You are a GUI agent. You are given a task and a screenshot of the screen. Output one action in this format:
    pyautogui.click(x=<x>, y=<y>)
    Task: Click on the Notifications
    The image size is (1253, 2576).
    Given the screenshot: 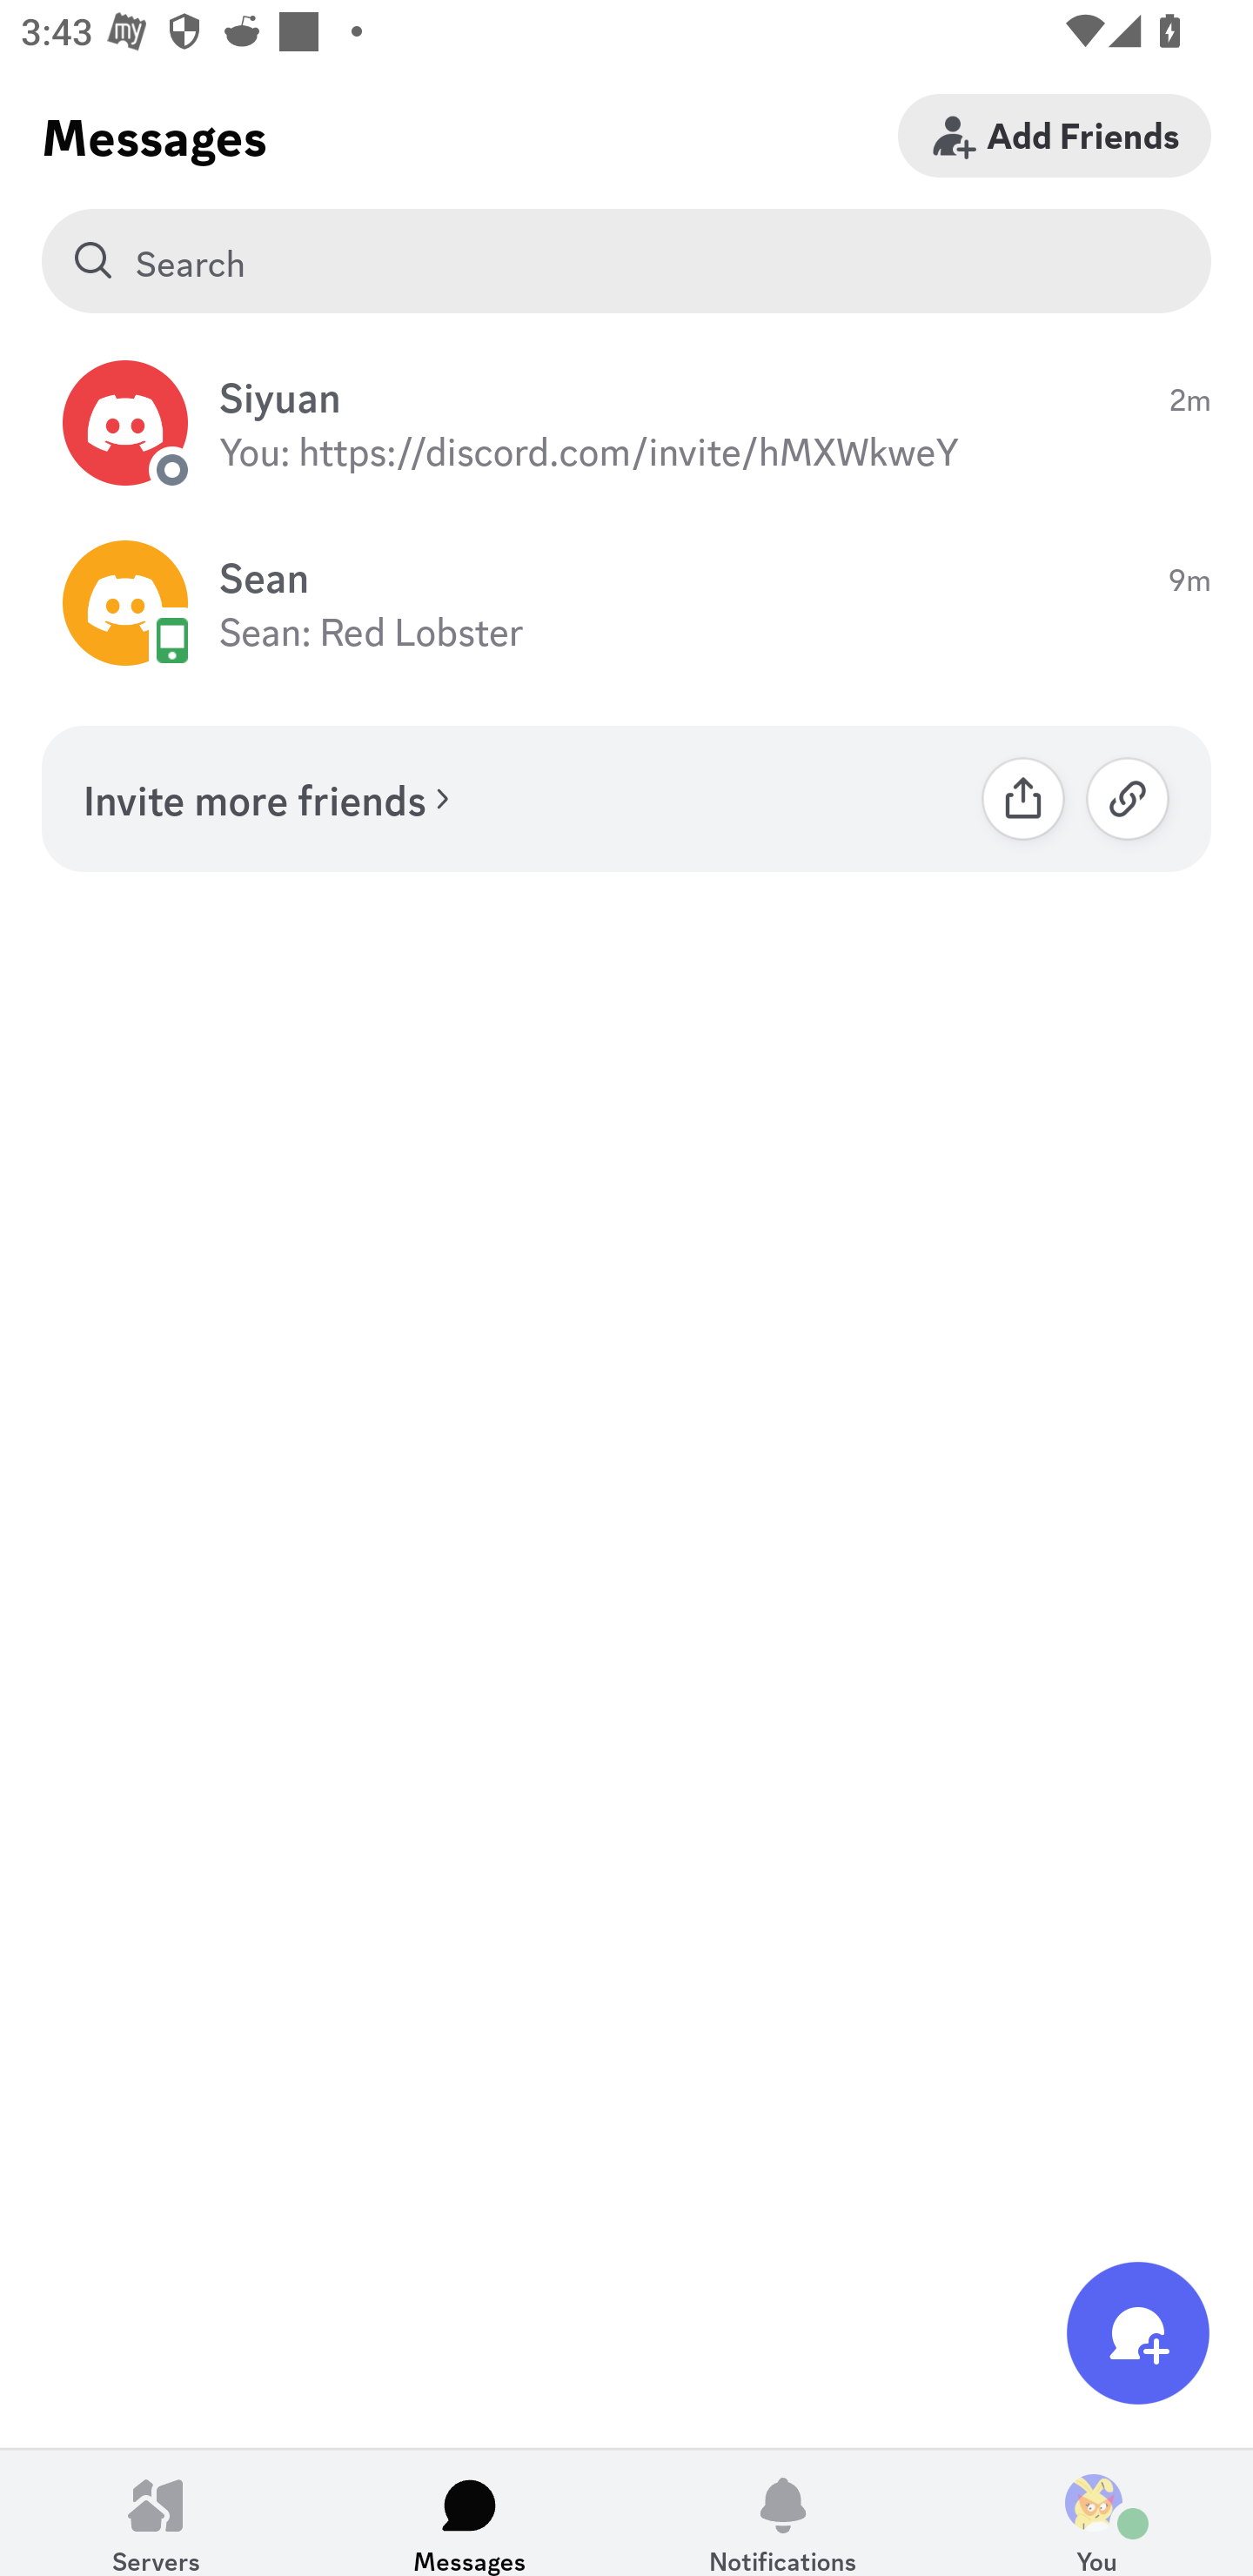 What is the action you would take?
    pyautogui.click(x=783, y=2512)
    